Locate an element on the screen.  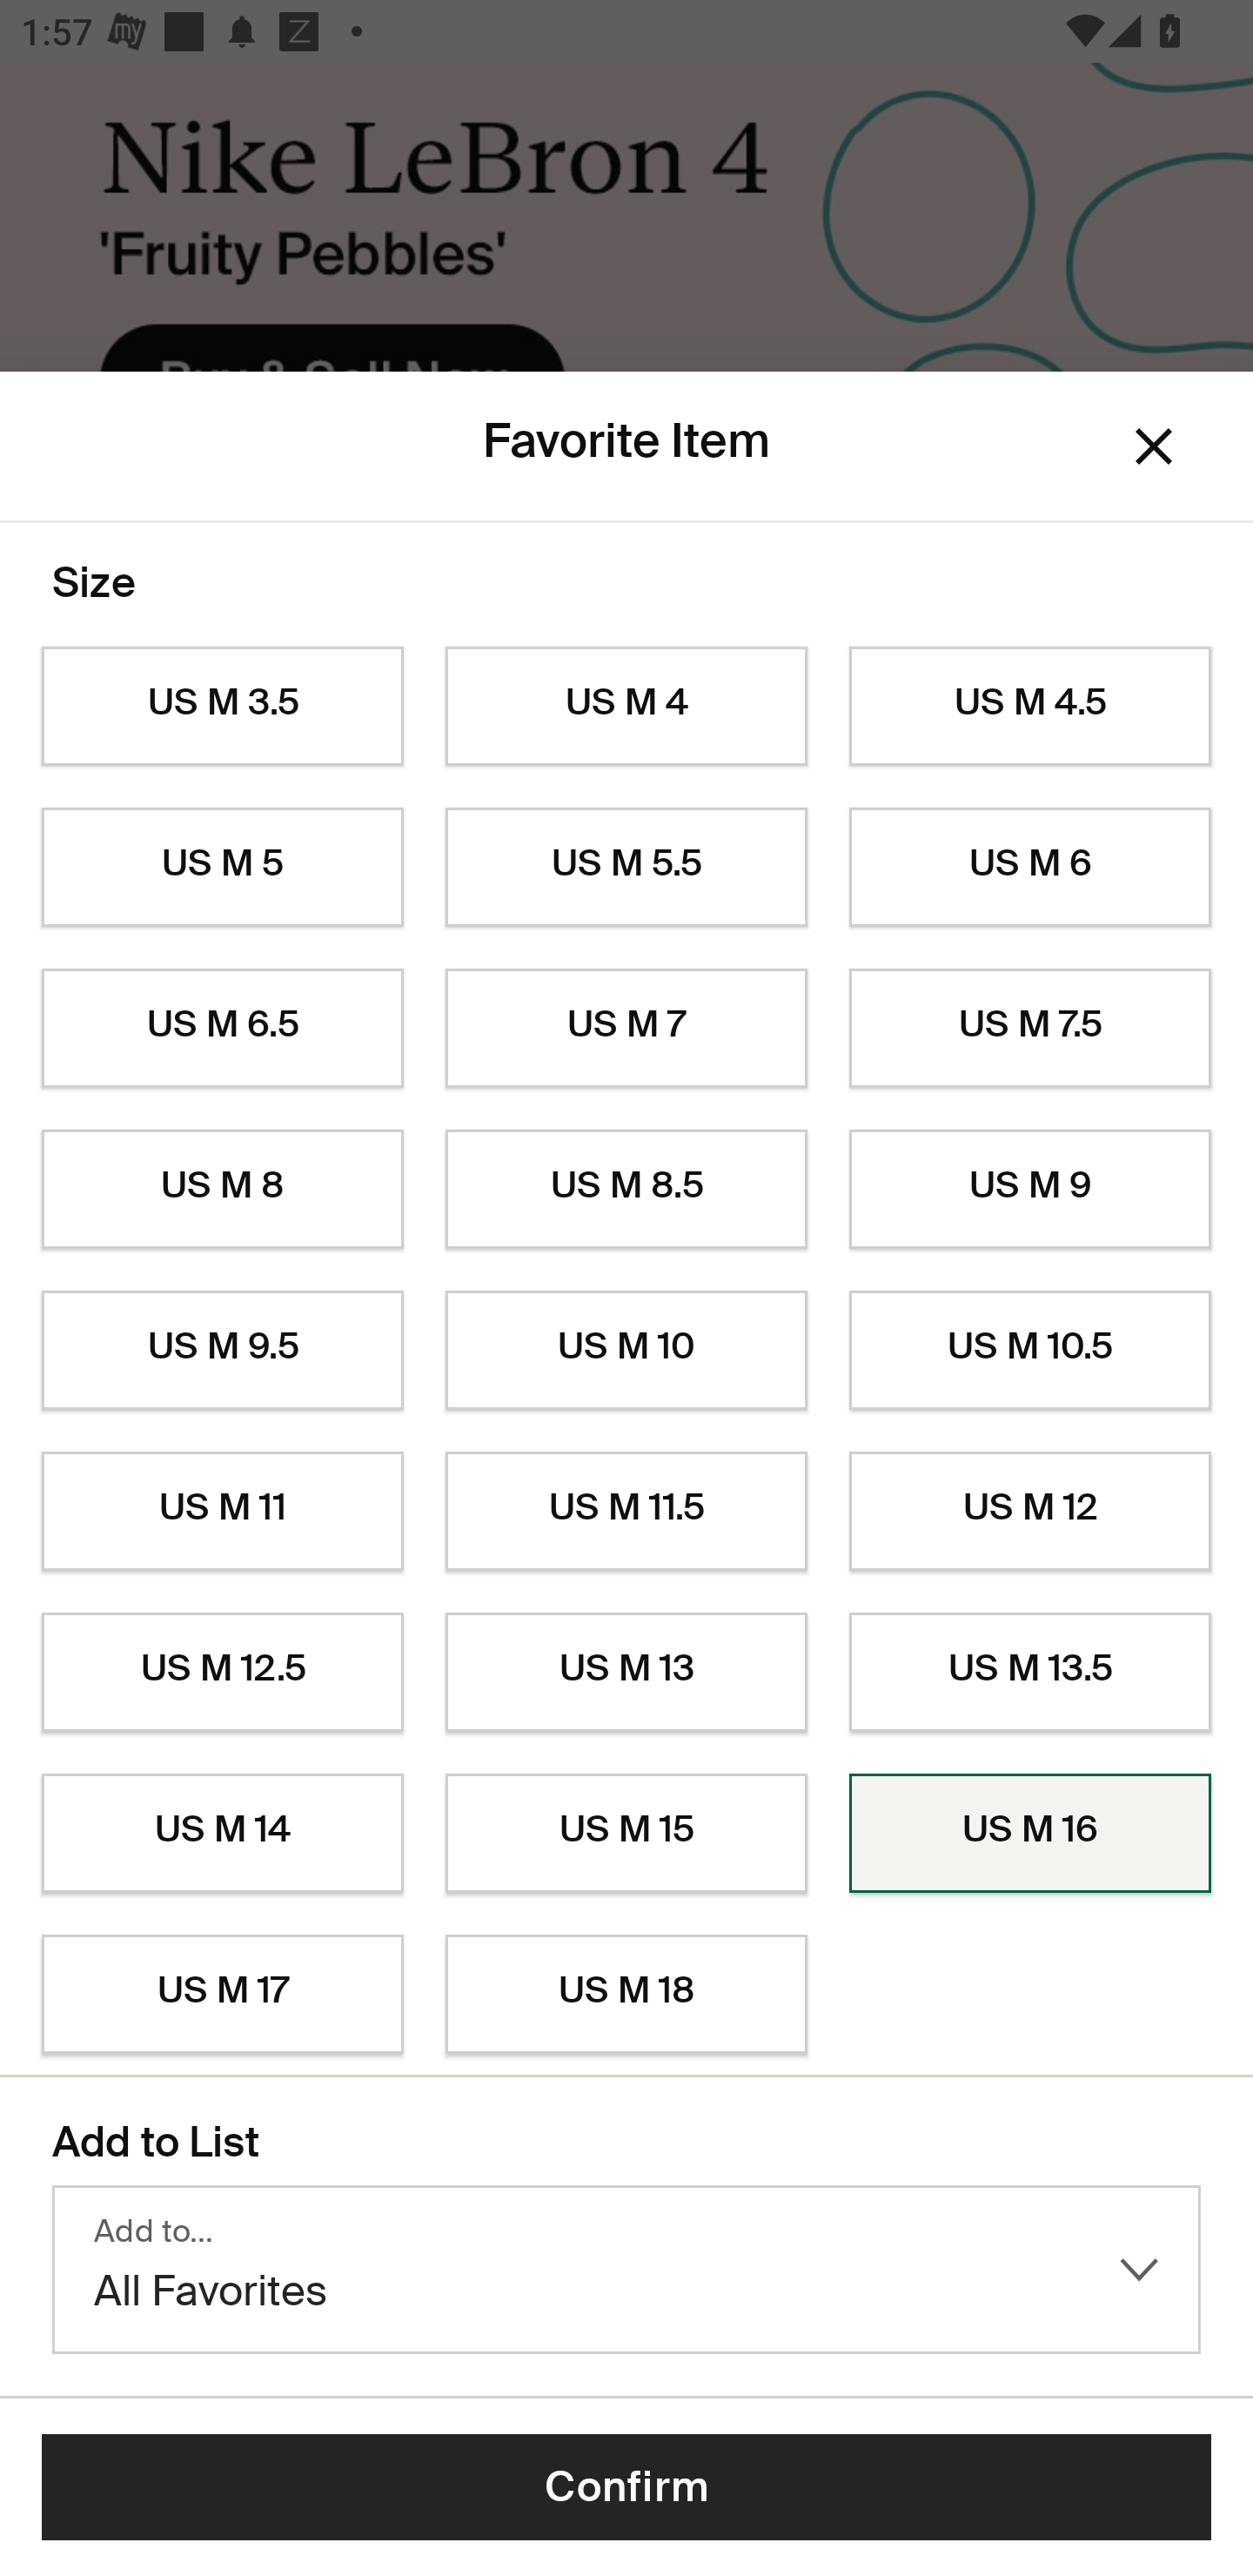
US M 18 is located at coordinates (626, 1995).